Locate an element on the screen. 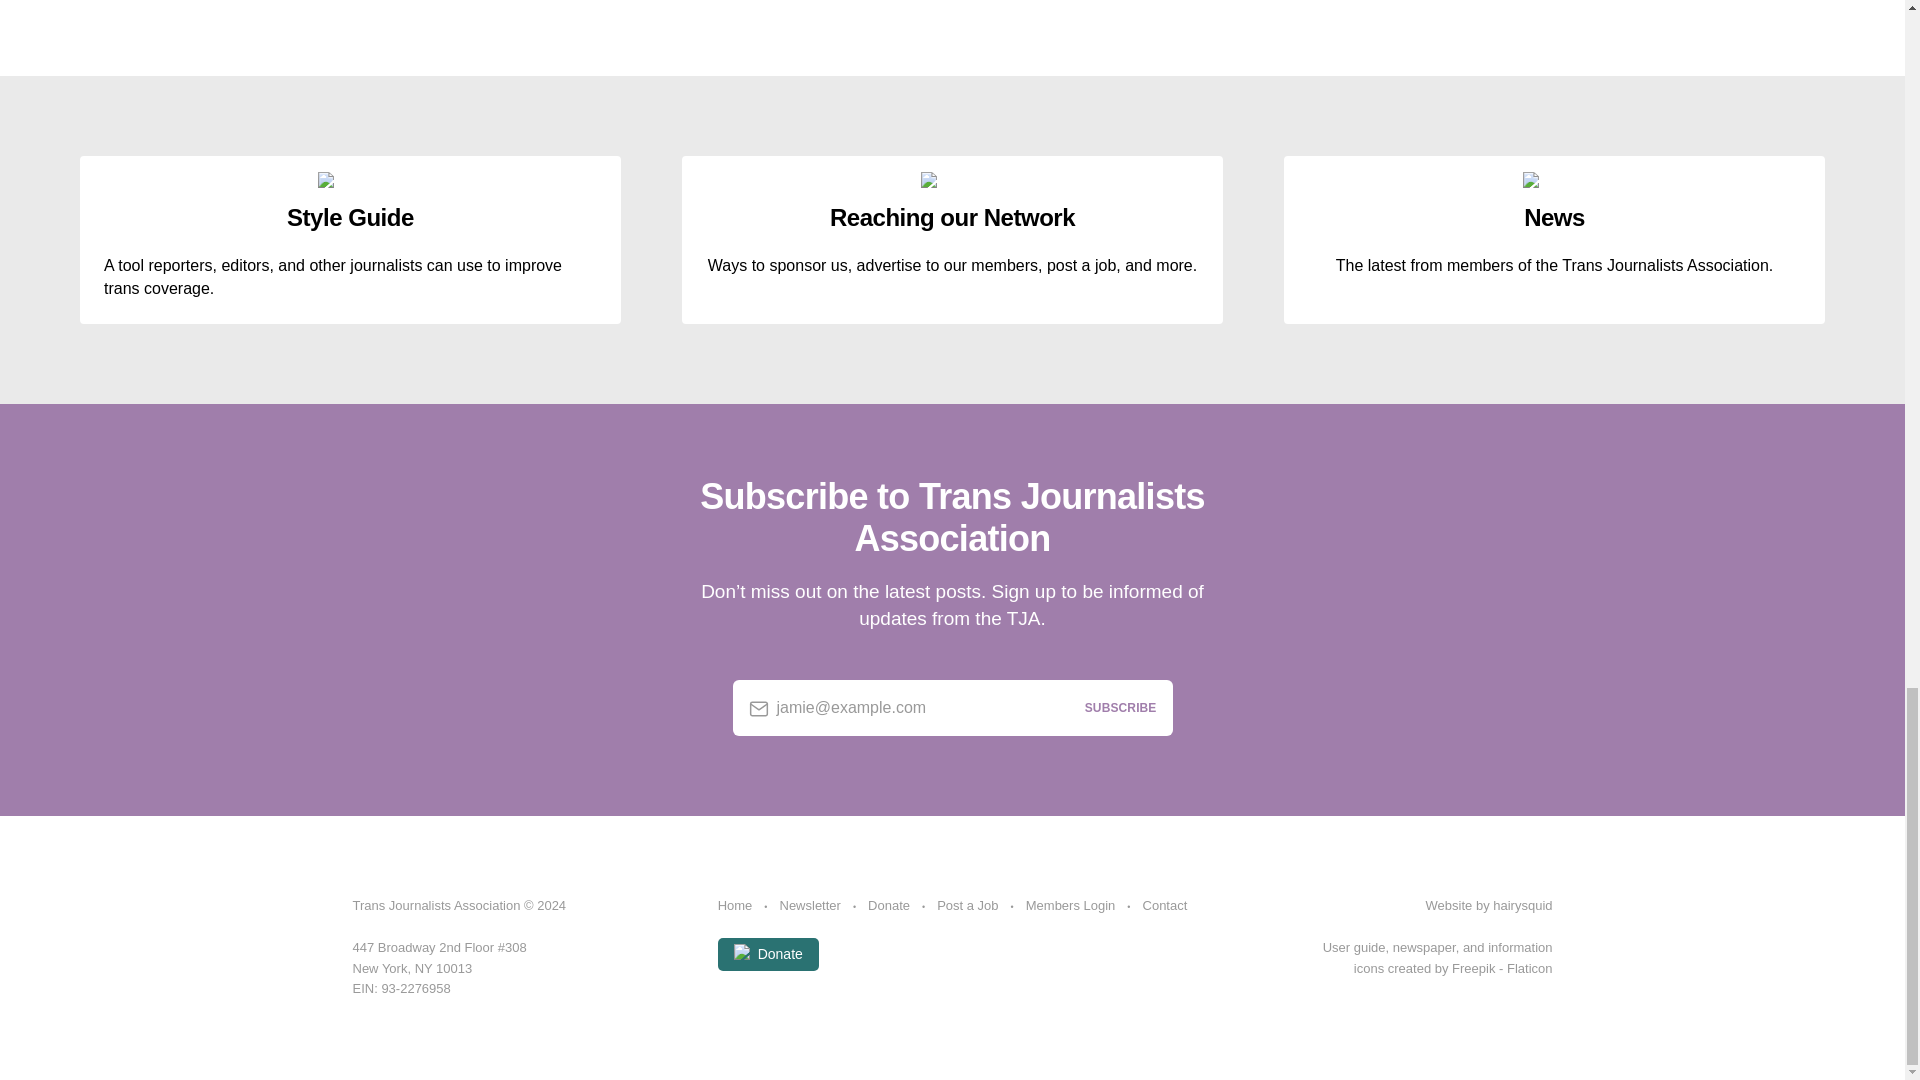 The width and height of the screenshot is (1920, 1080). Donate is located at coordinates (888, 906).